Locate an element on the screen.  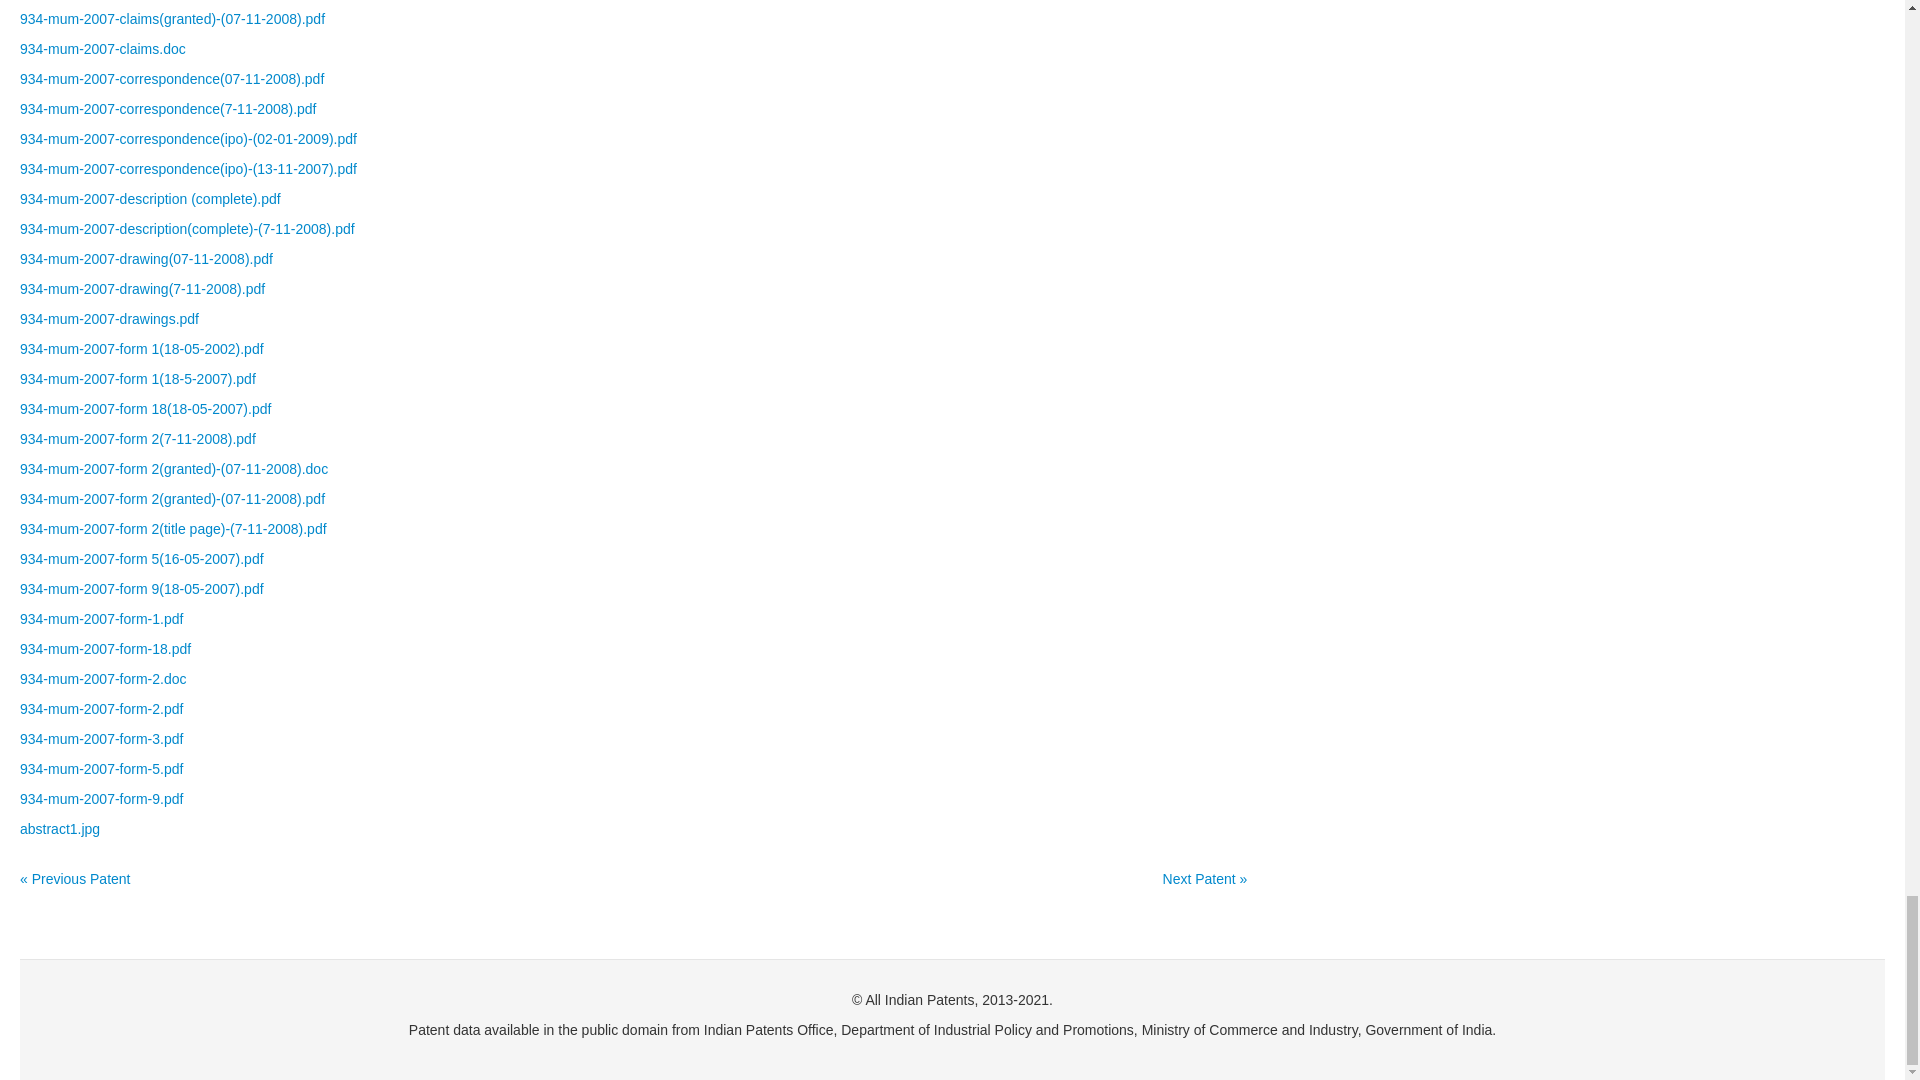
934-mum-2007-form-1.pdf is located at coordinates (100, 619).